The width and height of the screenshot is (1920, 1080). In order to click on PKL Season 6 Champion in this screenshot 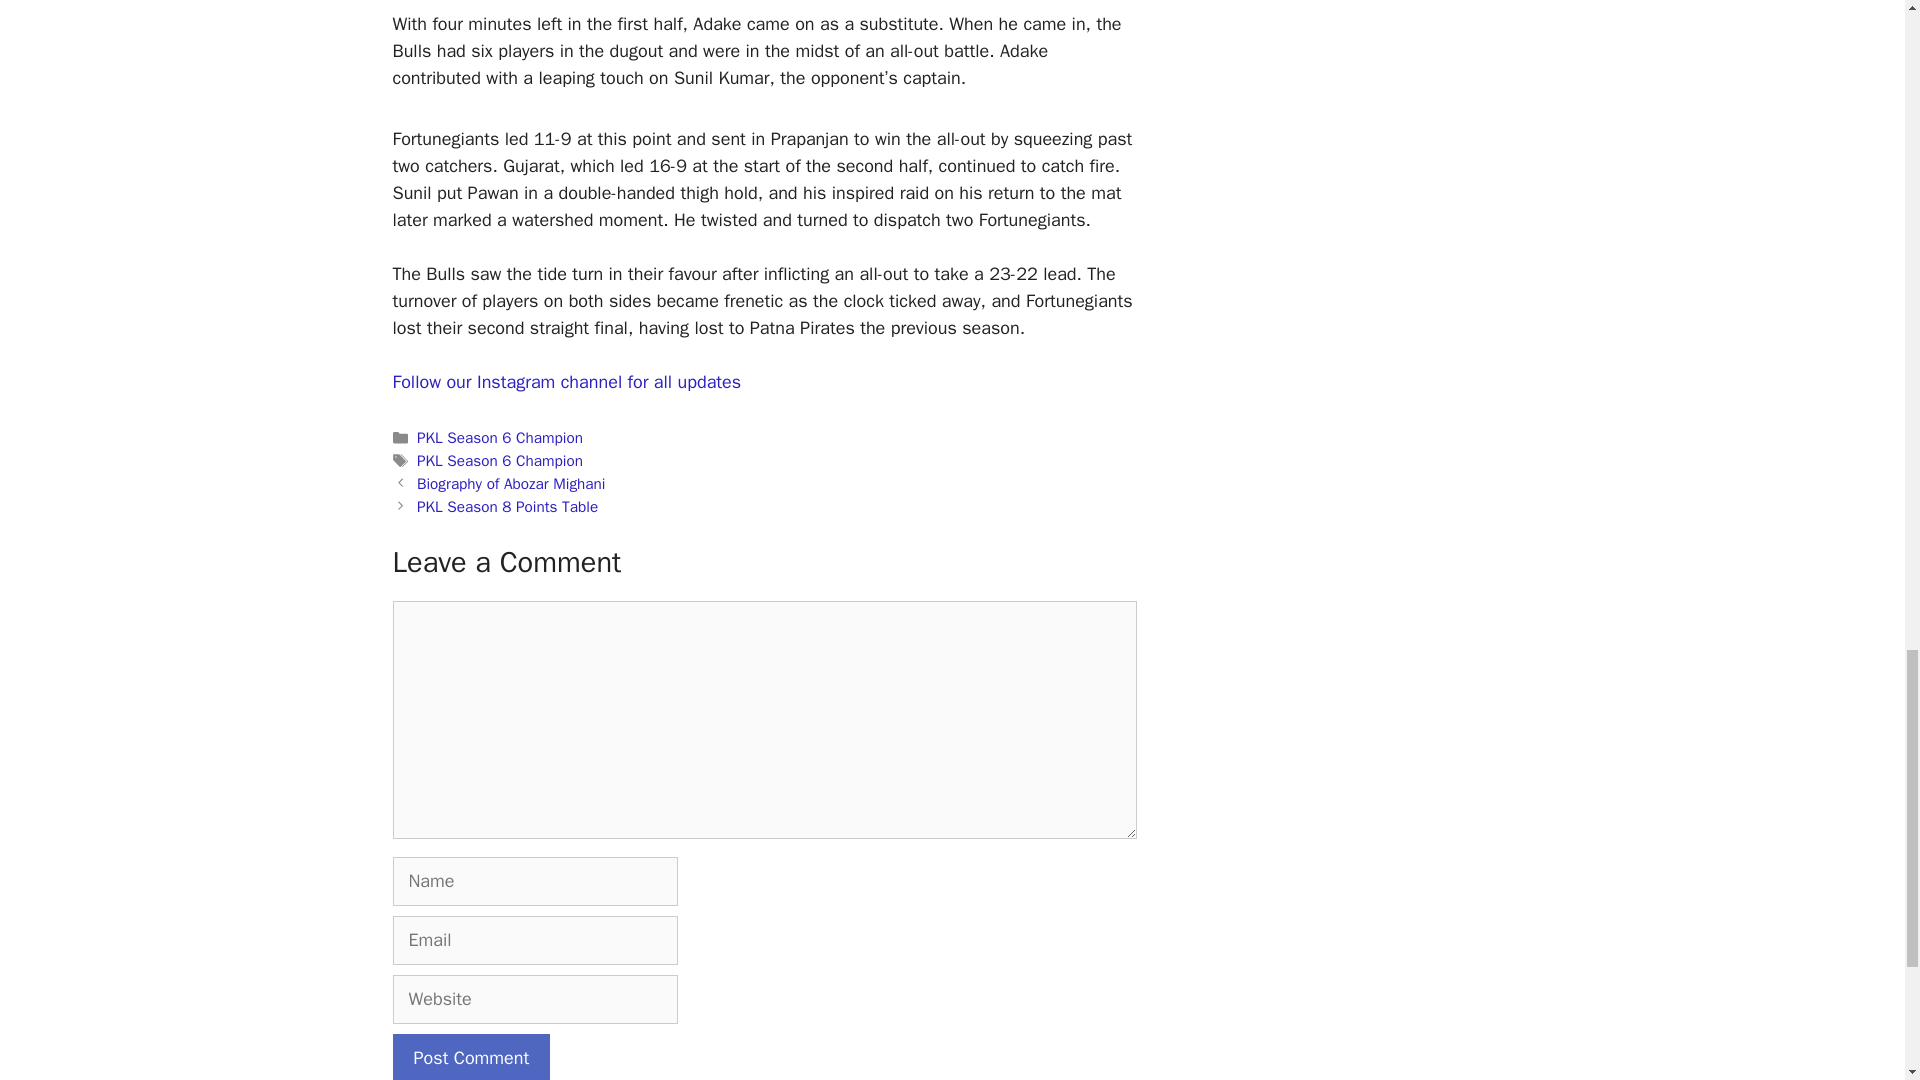, I will do `click(500, 438)`.